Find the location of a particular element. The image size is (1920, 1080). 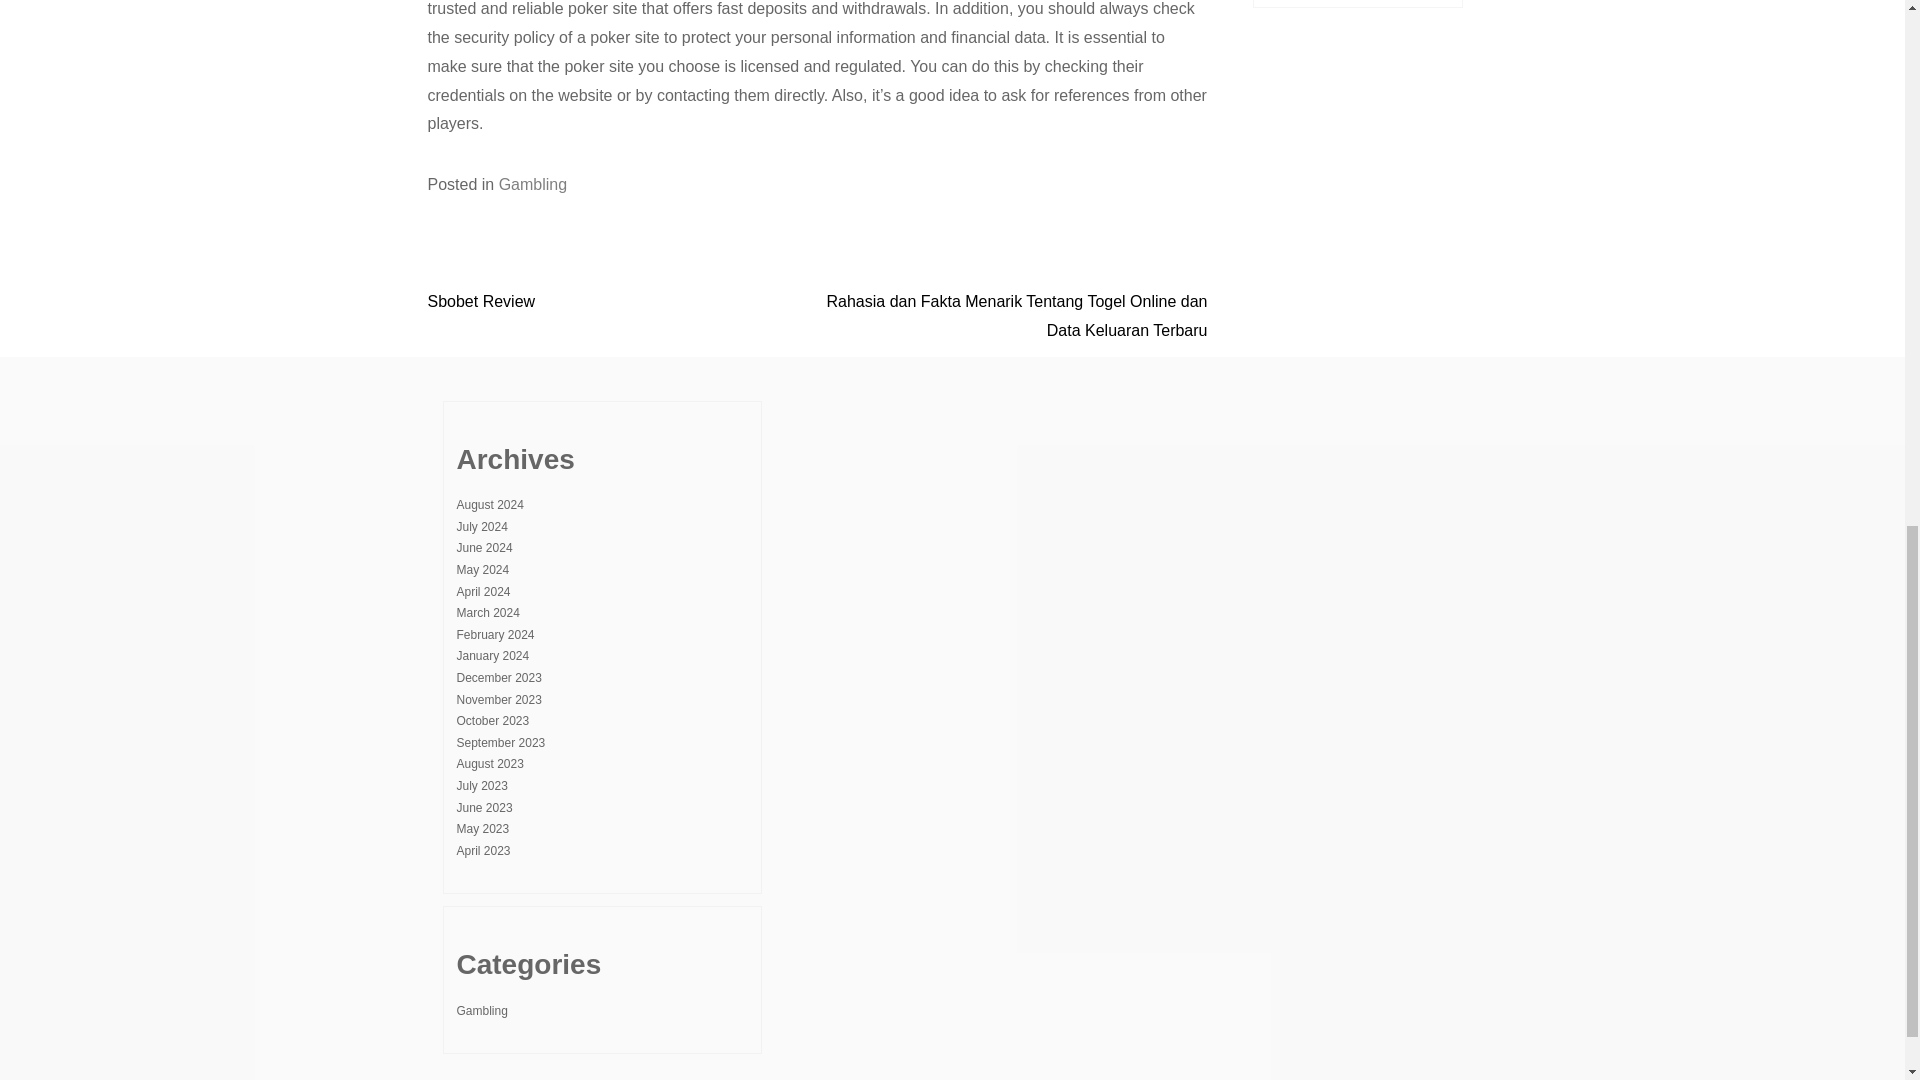

June 2024 is located at coordinates (484, 548).